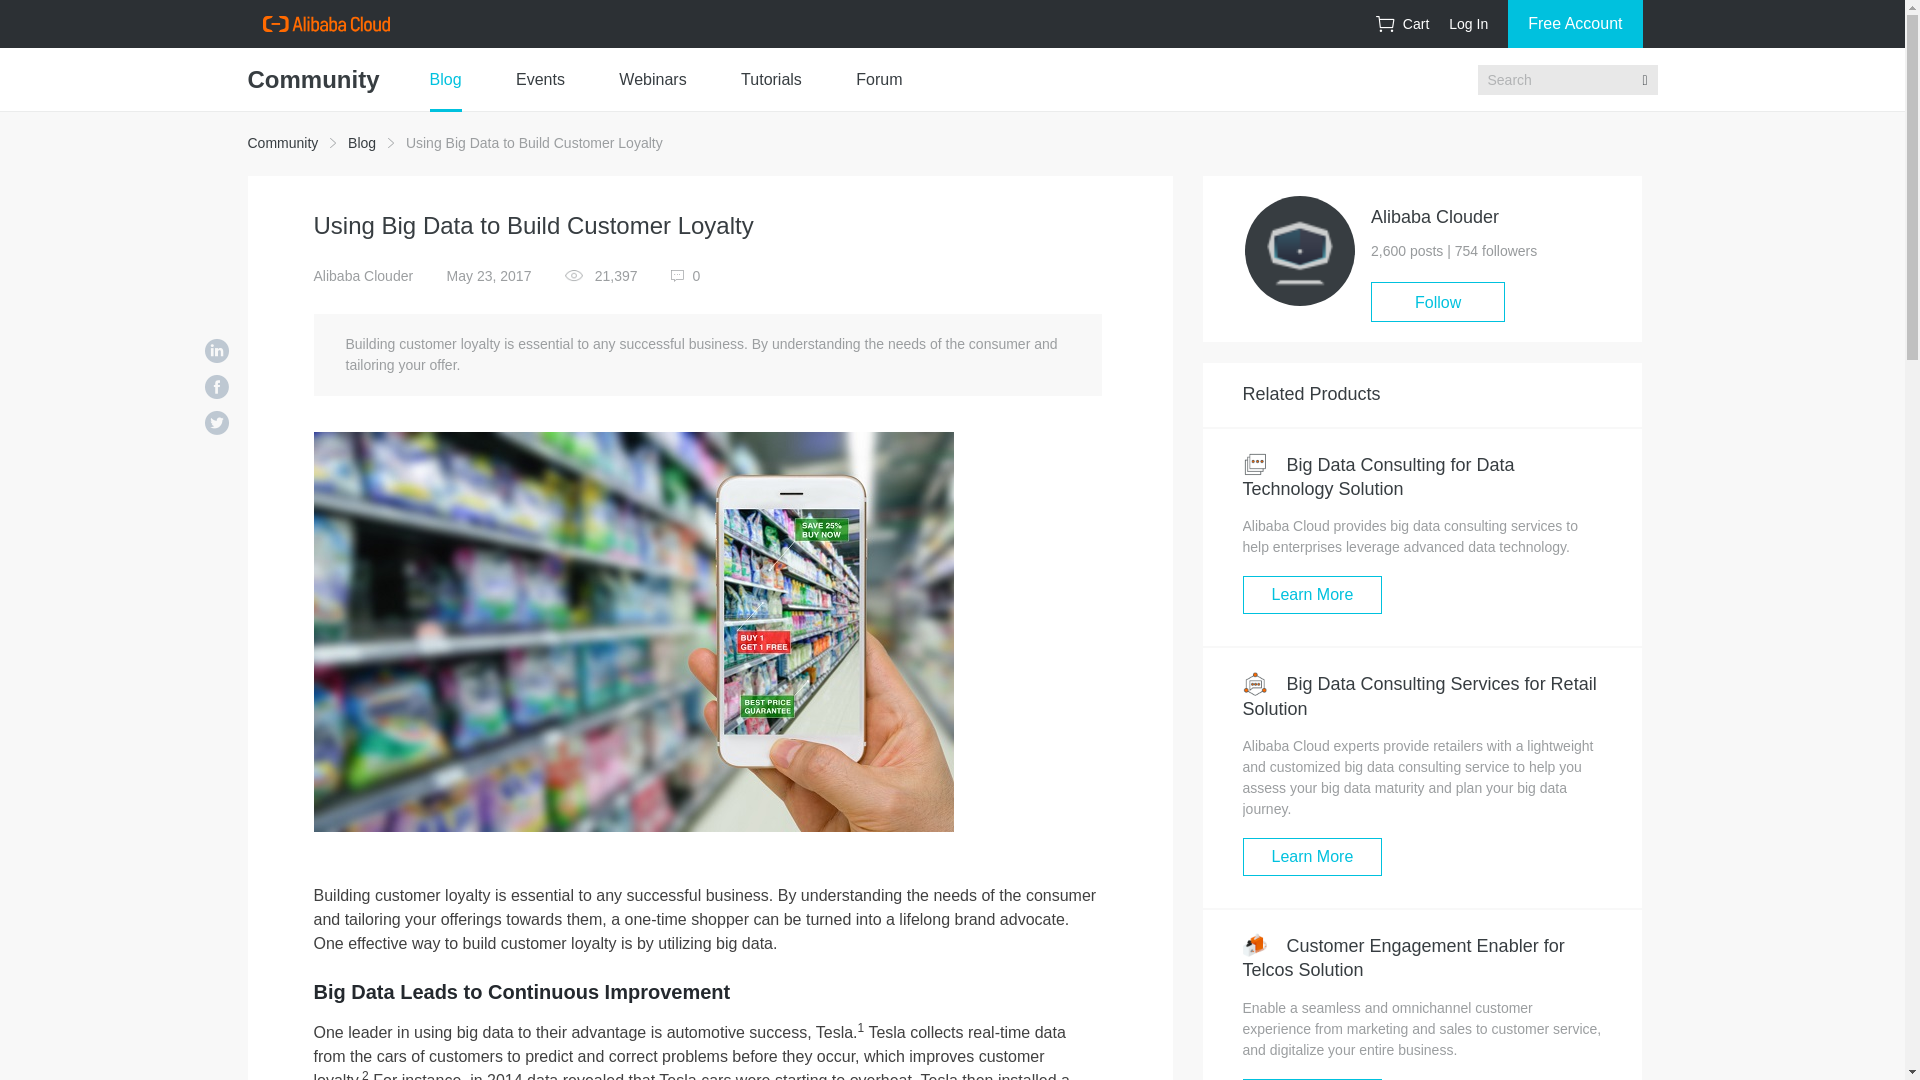  Describe the element at coordinates (282, 143) in the screenshot. I see `Community` at that location.